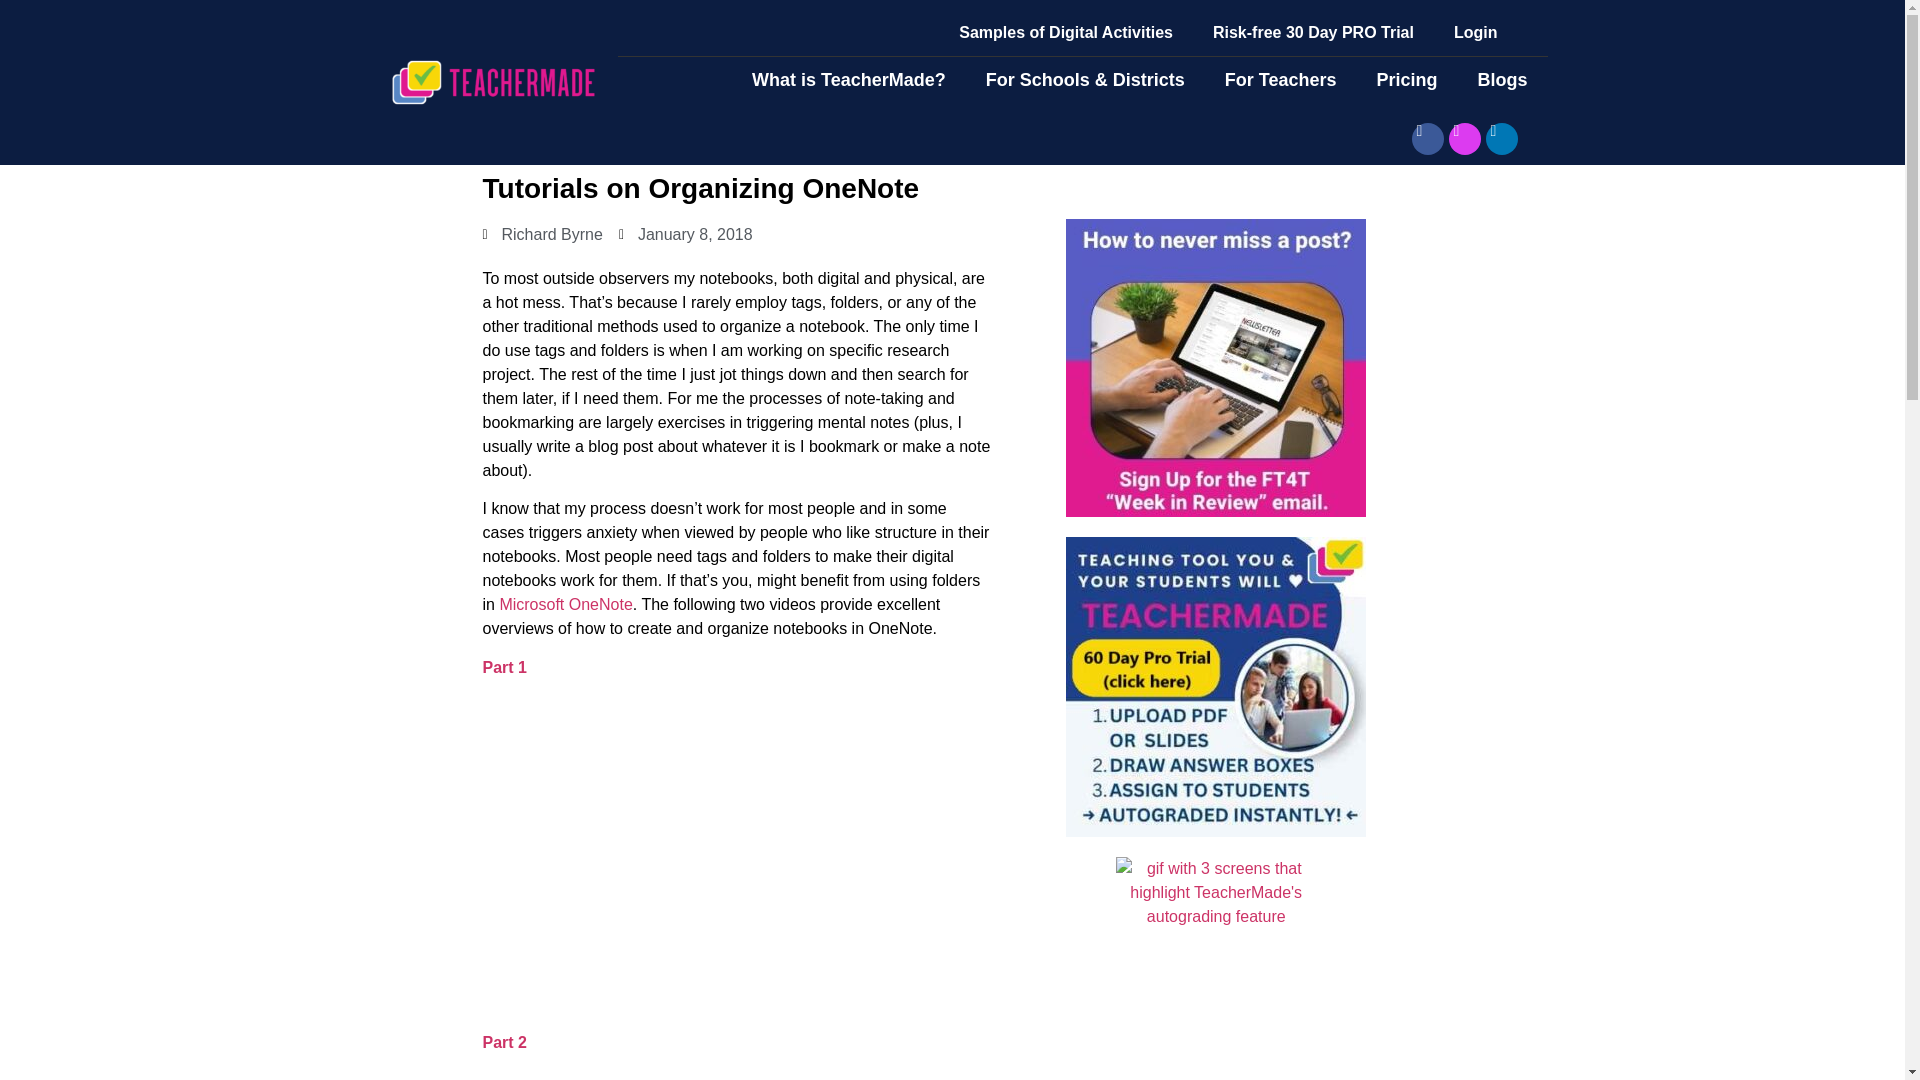  Describe the element at coordinates (1476, 32) in the screenshot. I see `Login` at that location.